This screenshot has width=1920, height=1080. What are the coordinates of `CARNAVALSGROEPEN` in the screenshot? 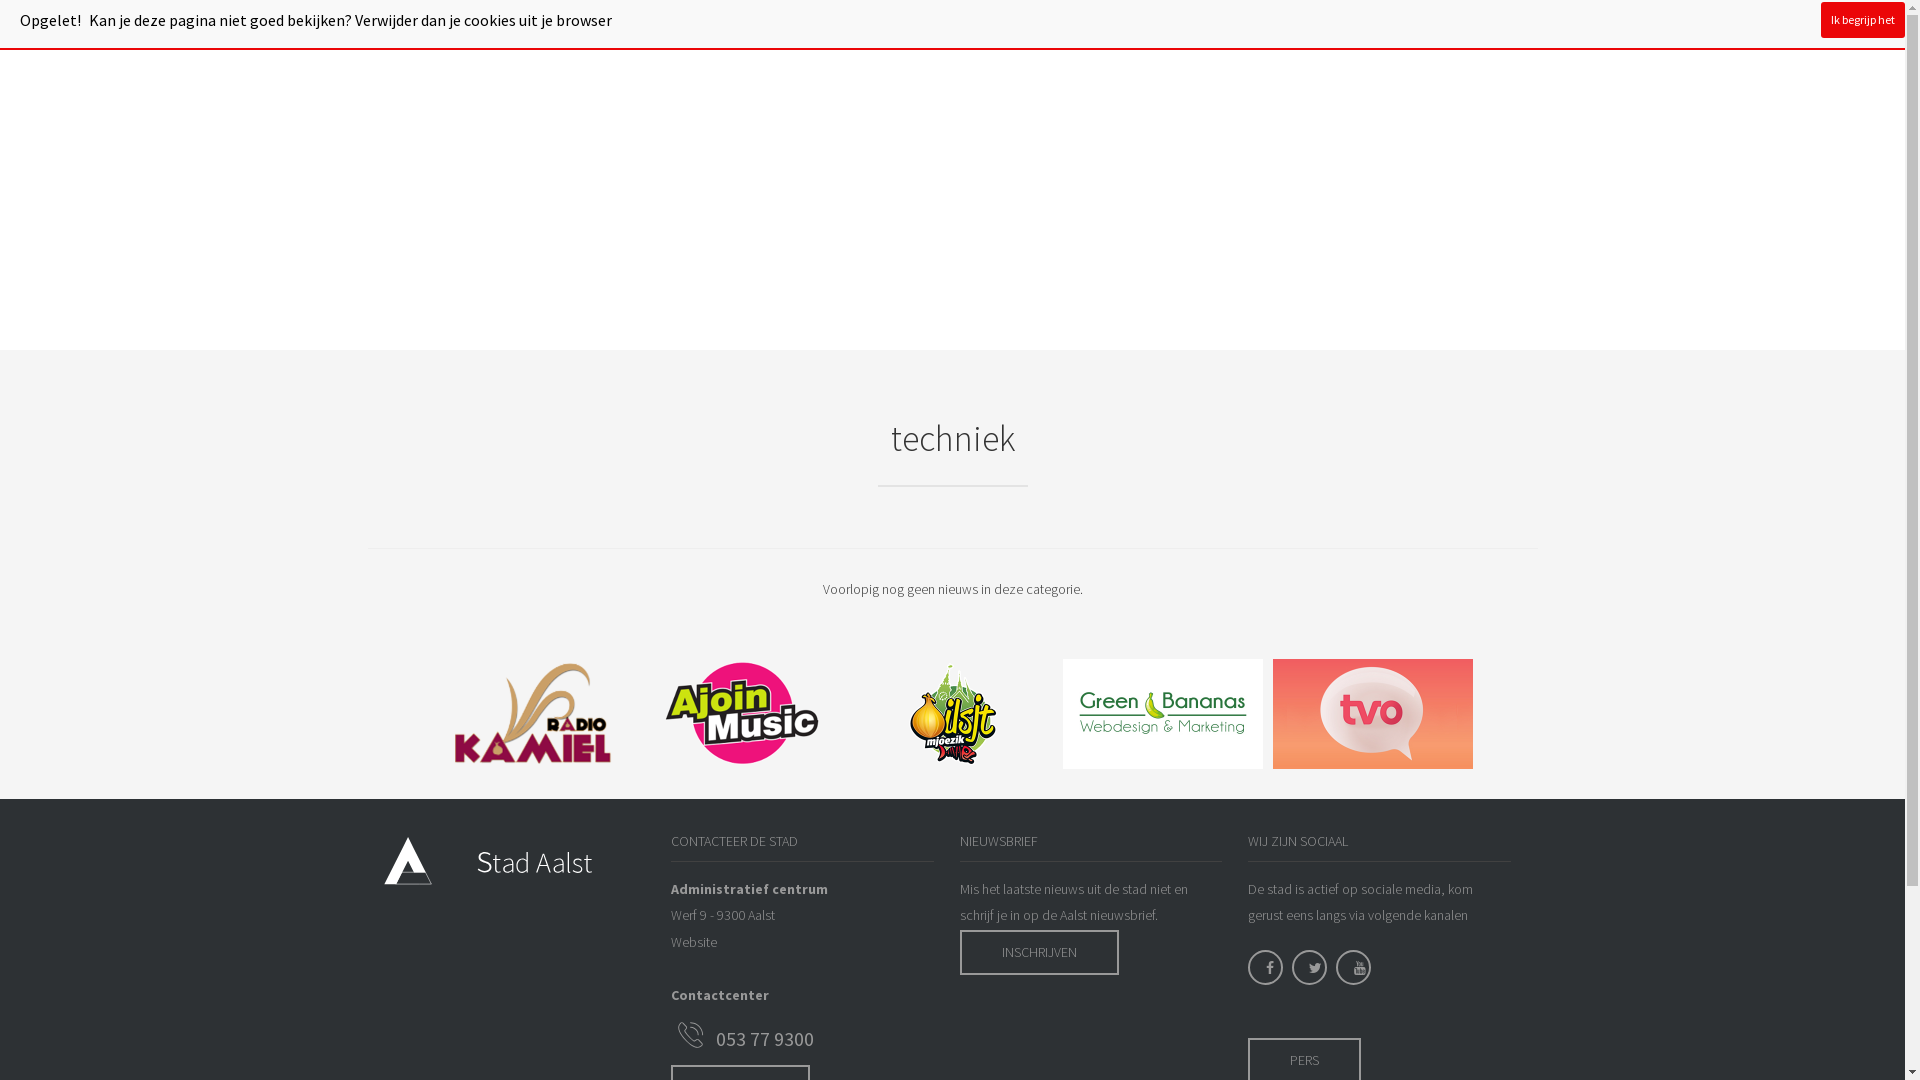 It's located at (742, 26).